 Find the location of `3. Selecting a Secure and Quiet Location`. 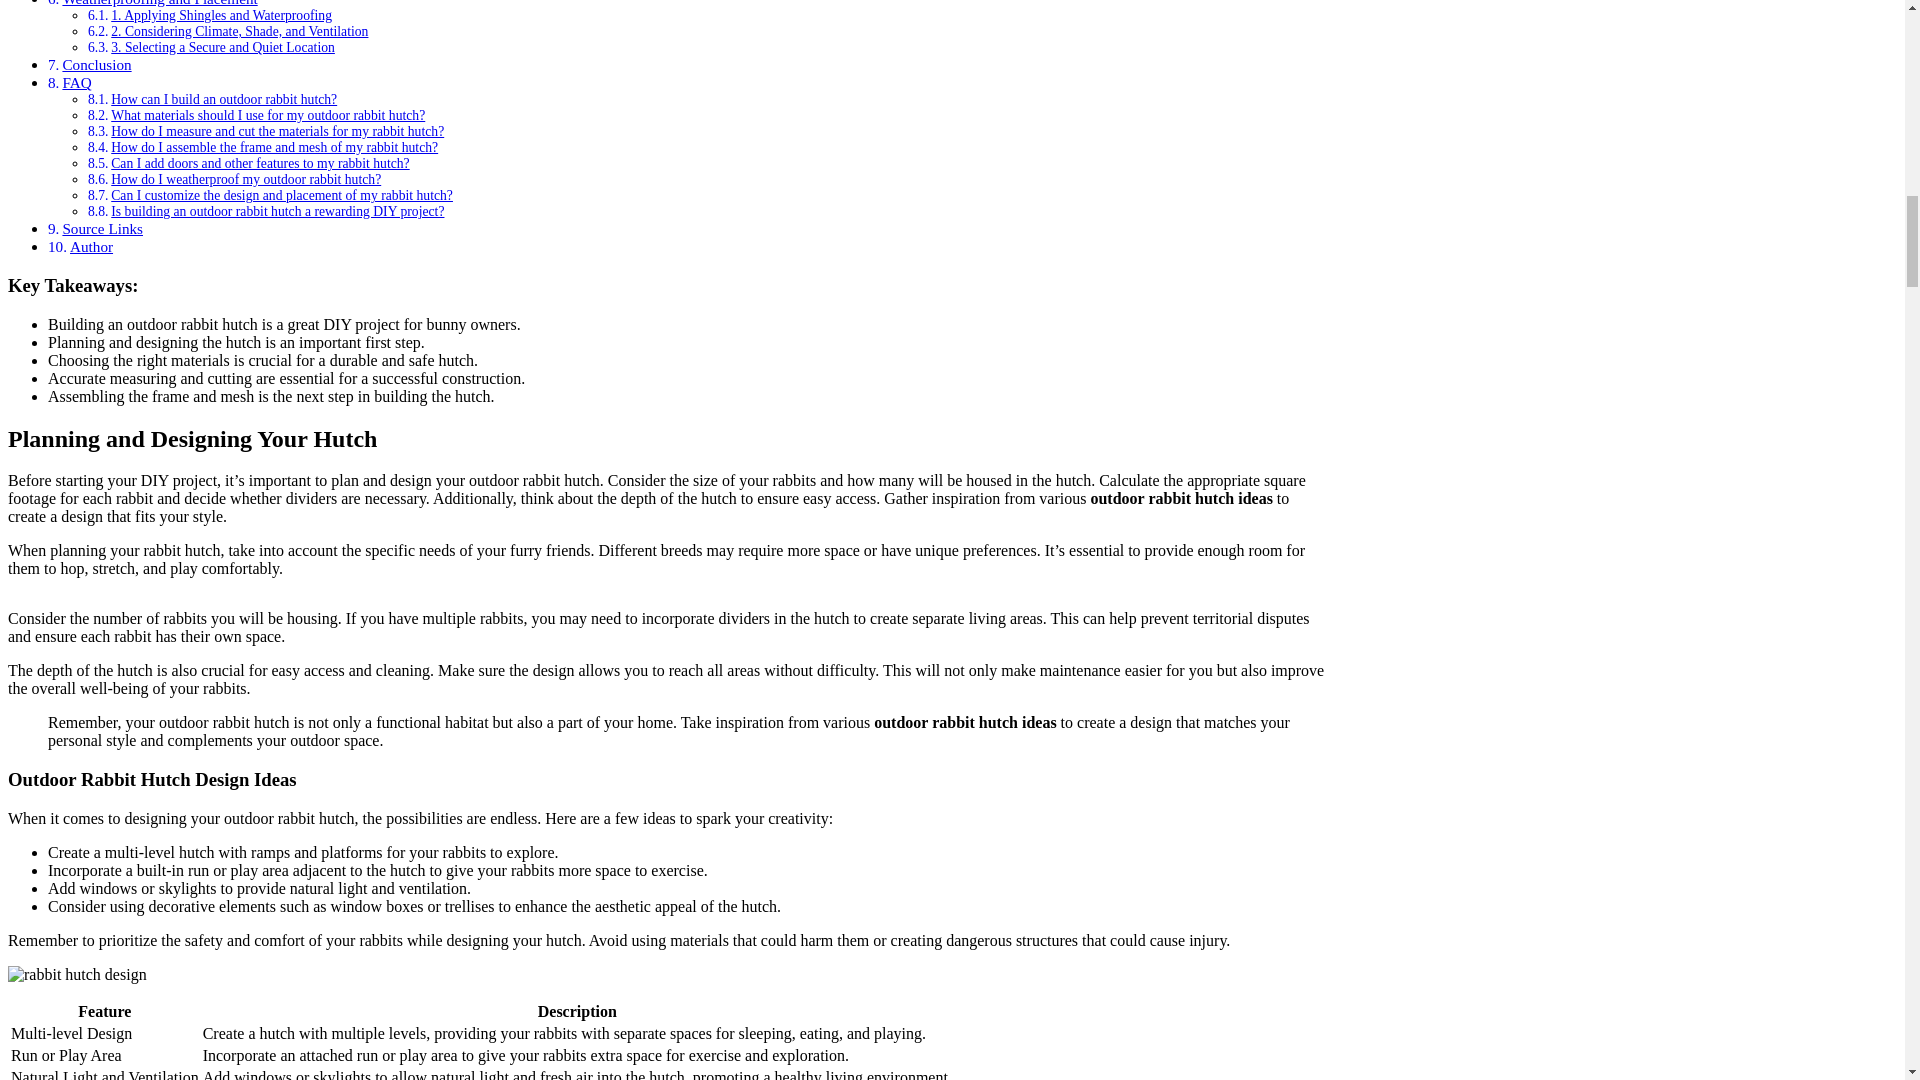

3. Selecting a Secure and Quiet Location is located at coordinates (222, 47).